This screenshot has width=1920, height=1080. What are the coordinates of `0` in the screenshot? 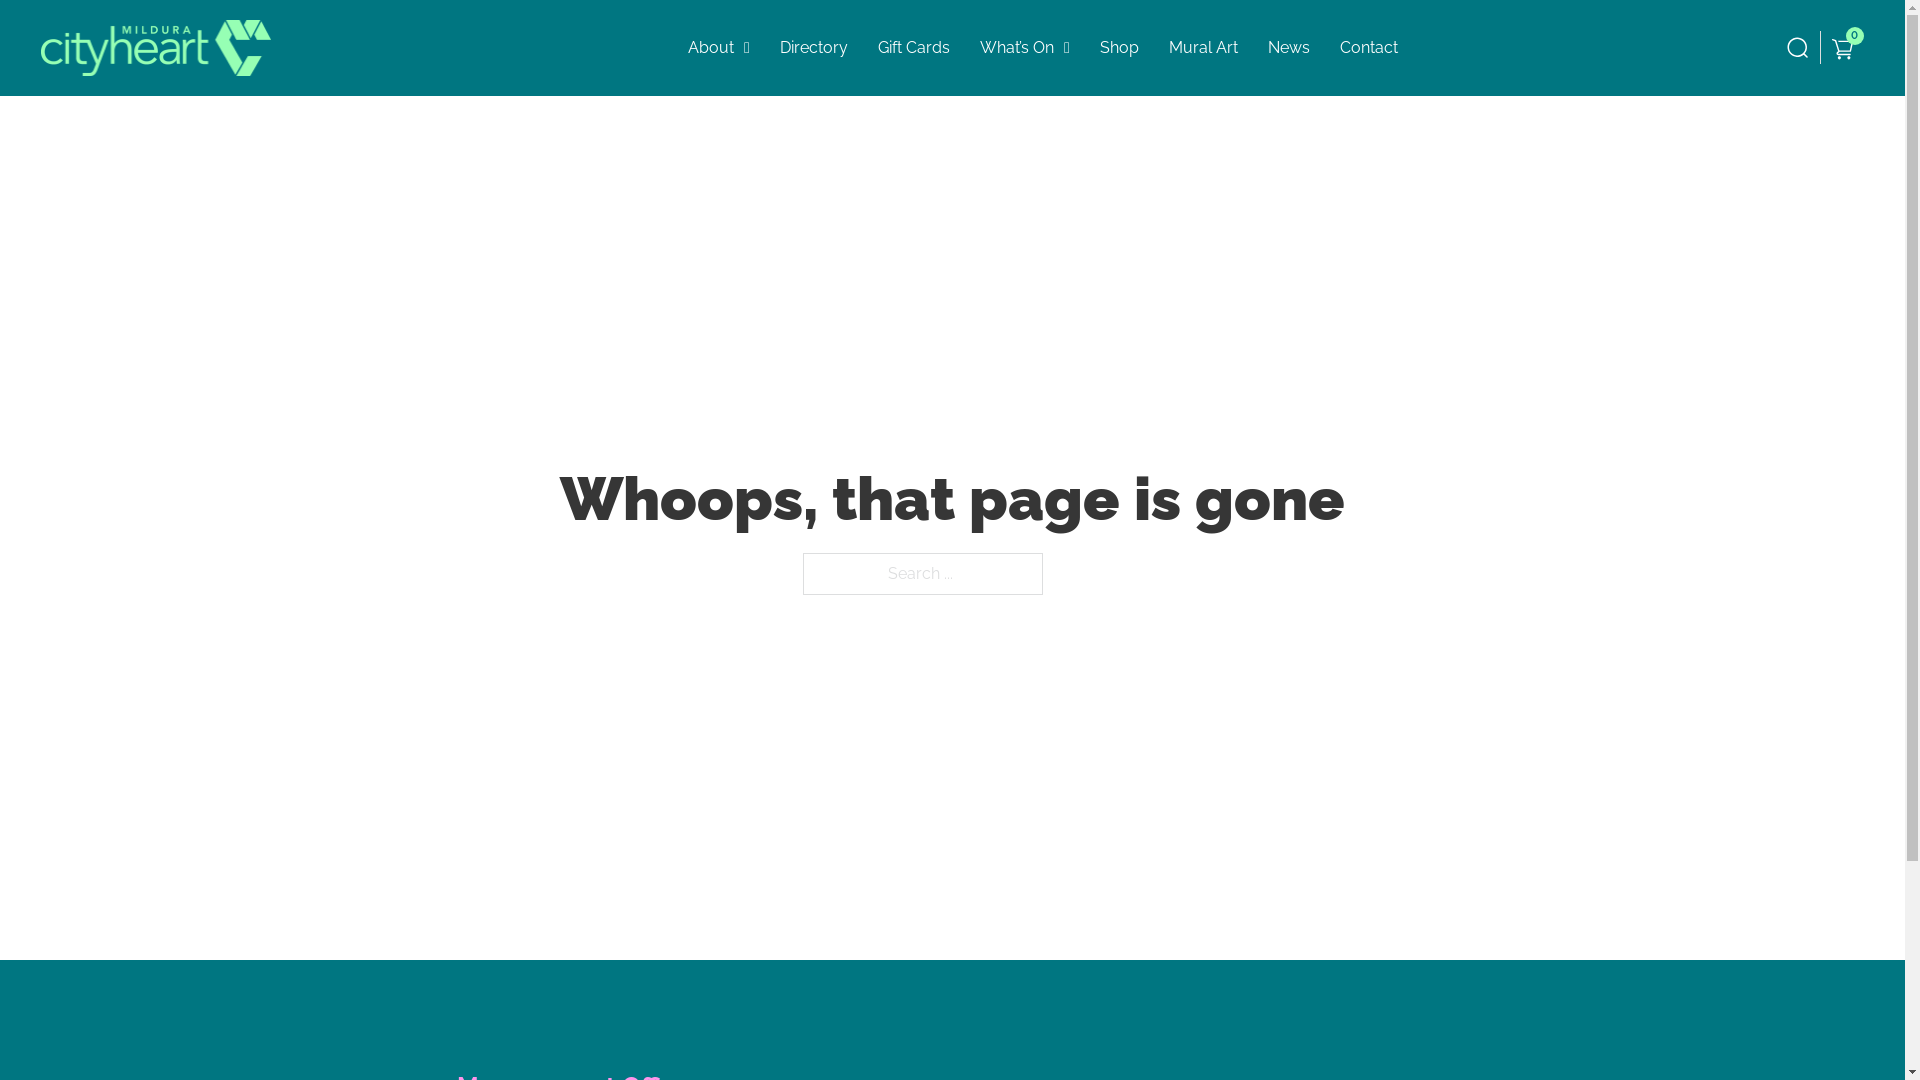 It's located at (1842, 48).